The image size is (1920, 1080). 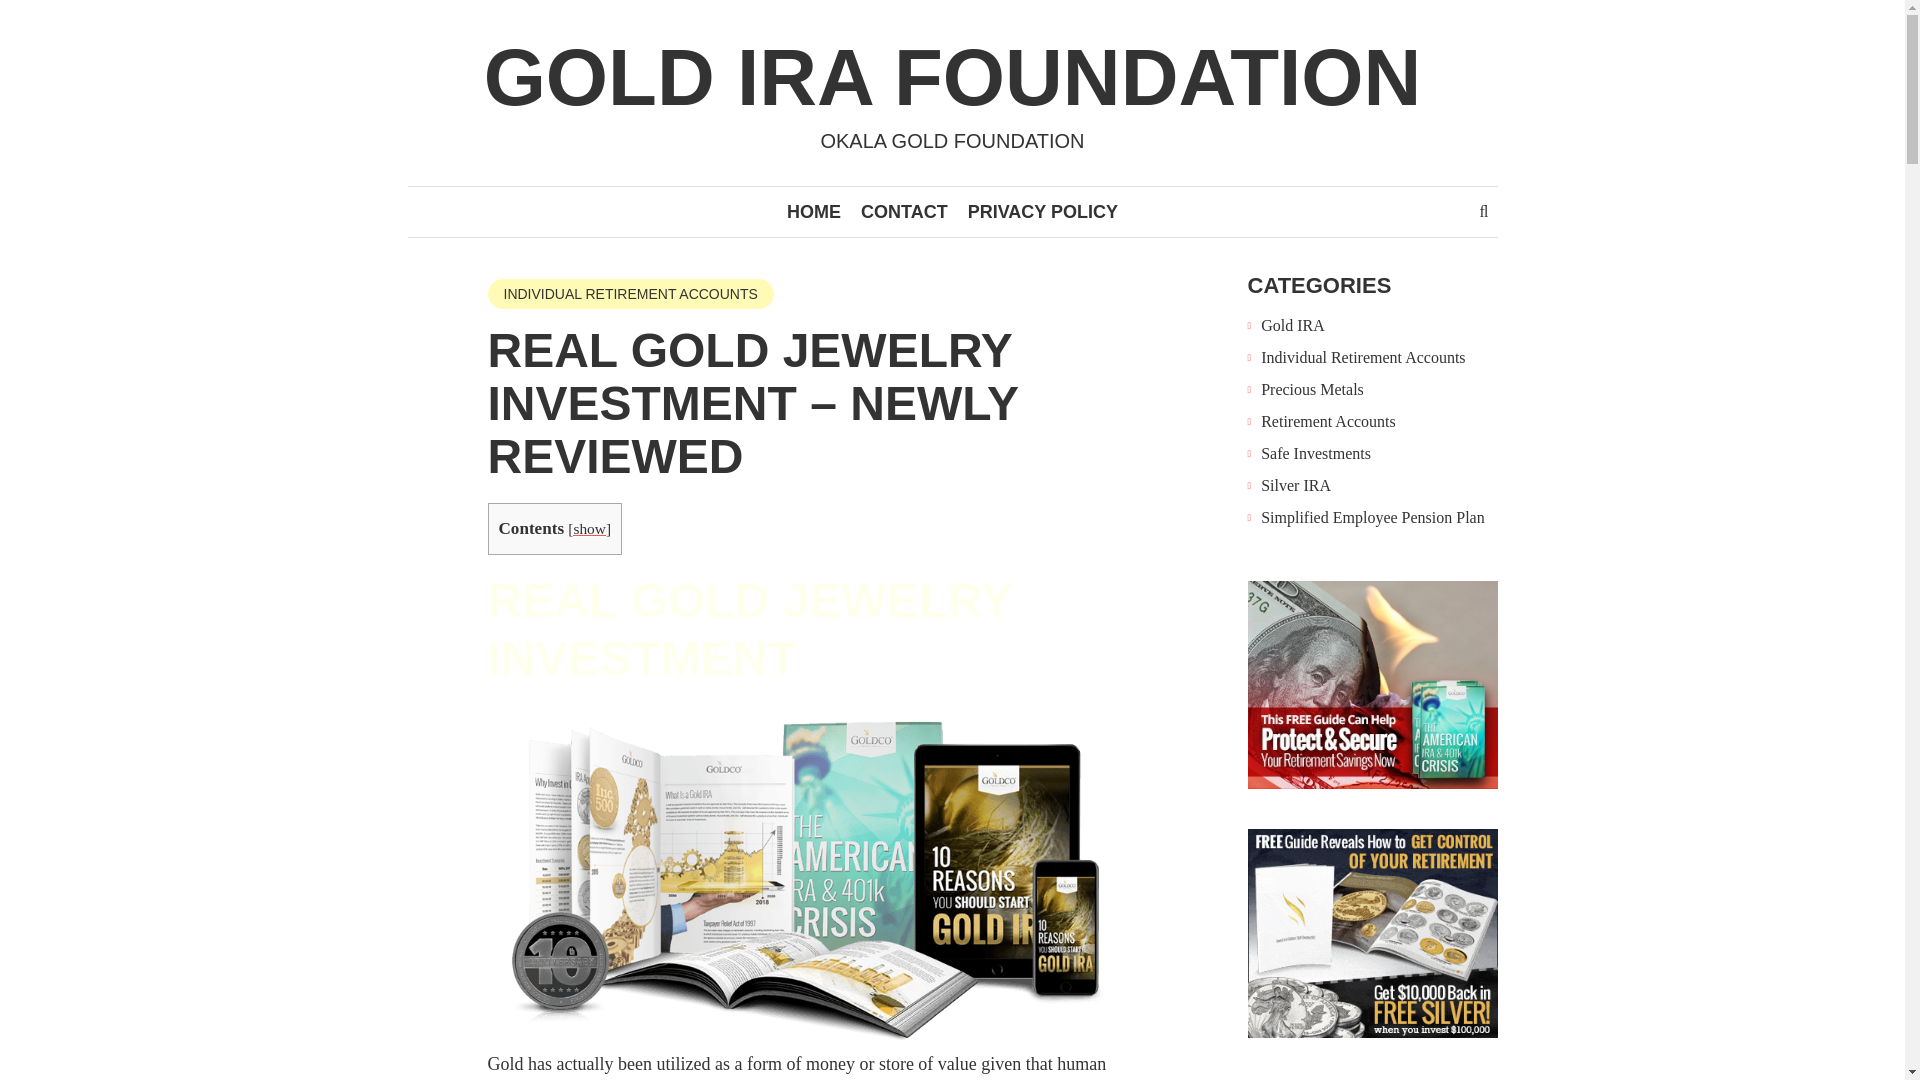 What do you see at coordinates (814, 211) in the screenshot?
I see `HOME` at bounding box center [814, 211].